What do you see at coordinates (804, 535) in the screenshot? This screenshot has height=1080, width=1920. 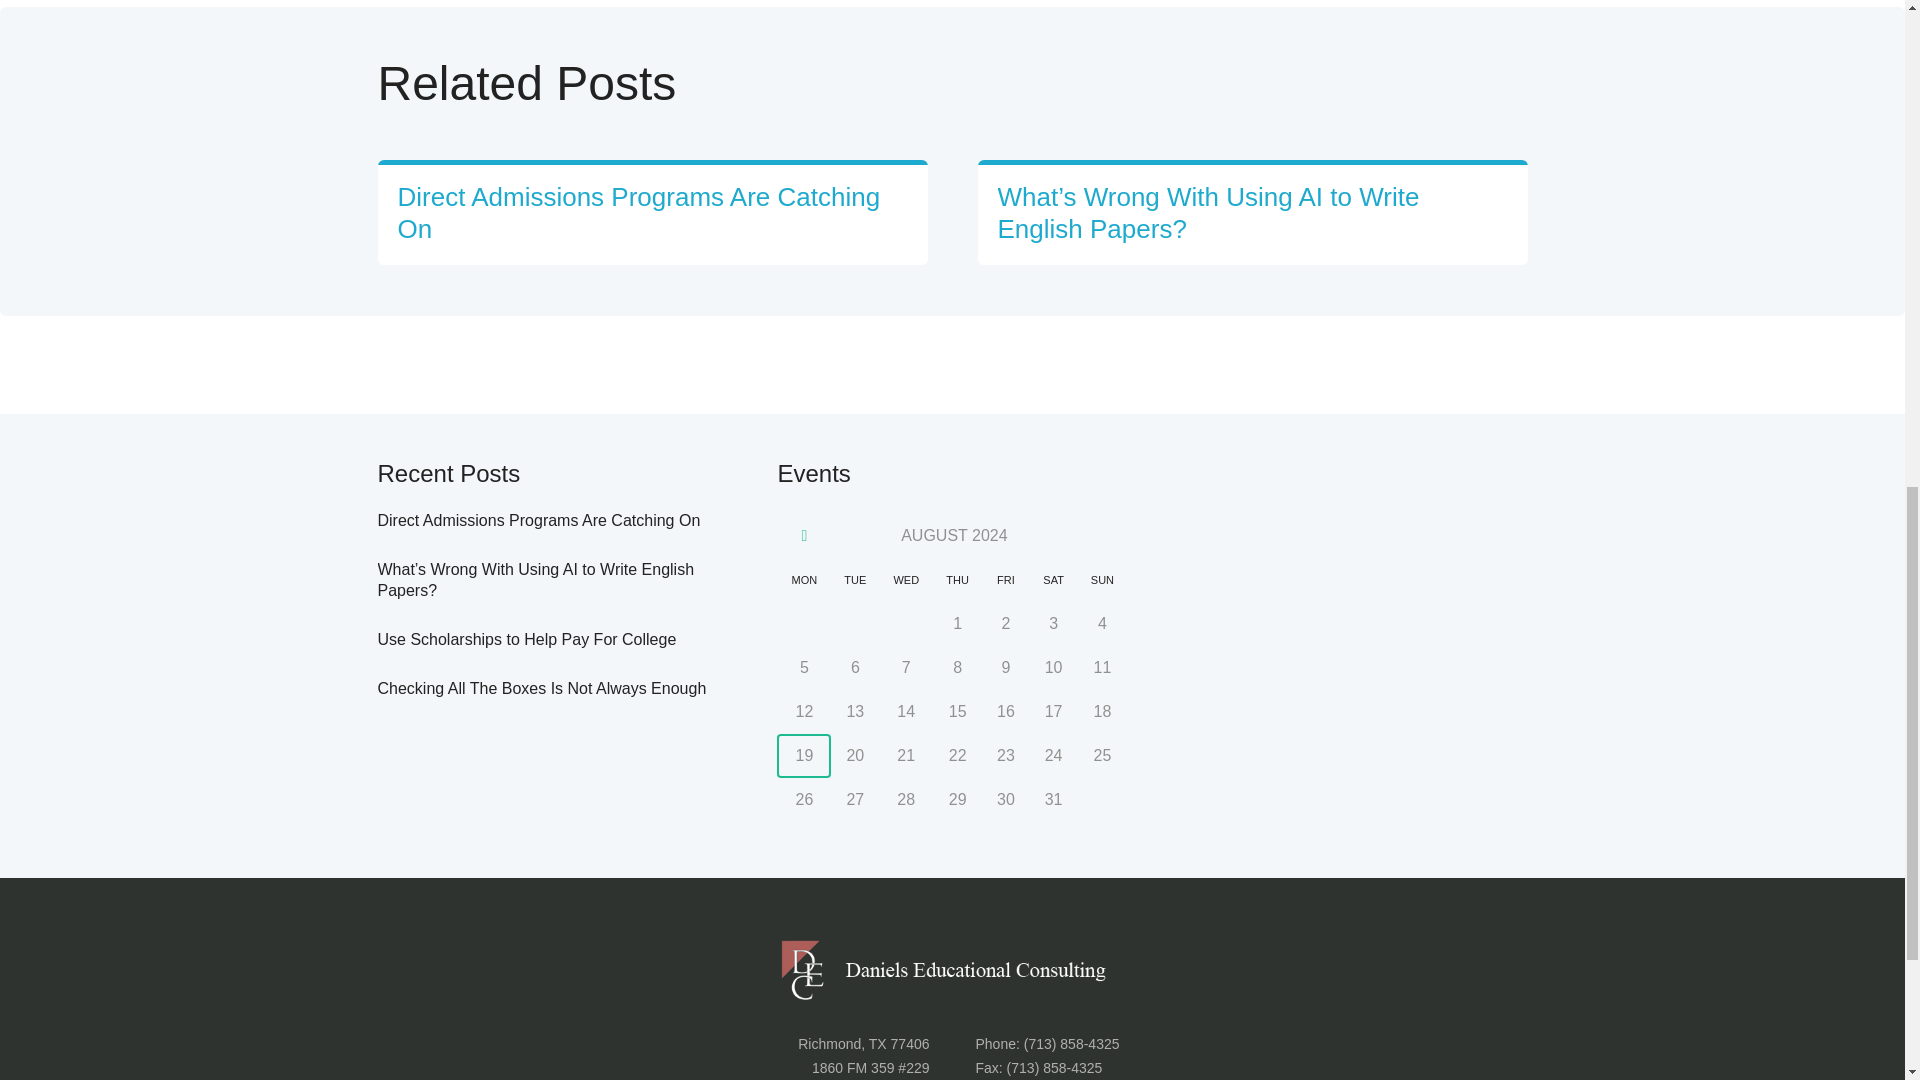 I see `View posts for July 2024` at bounding box center [804, 535].